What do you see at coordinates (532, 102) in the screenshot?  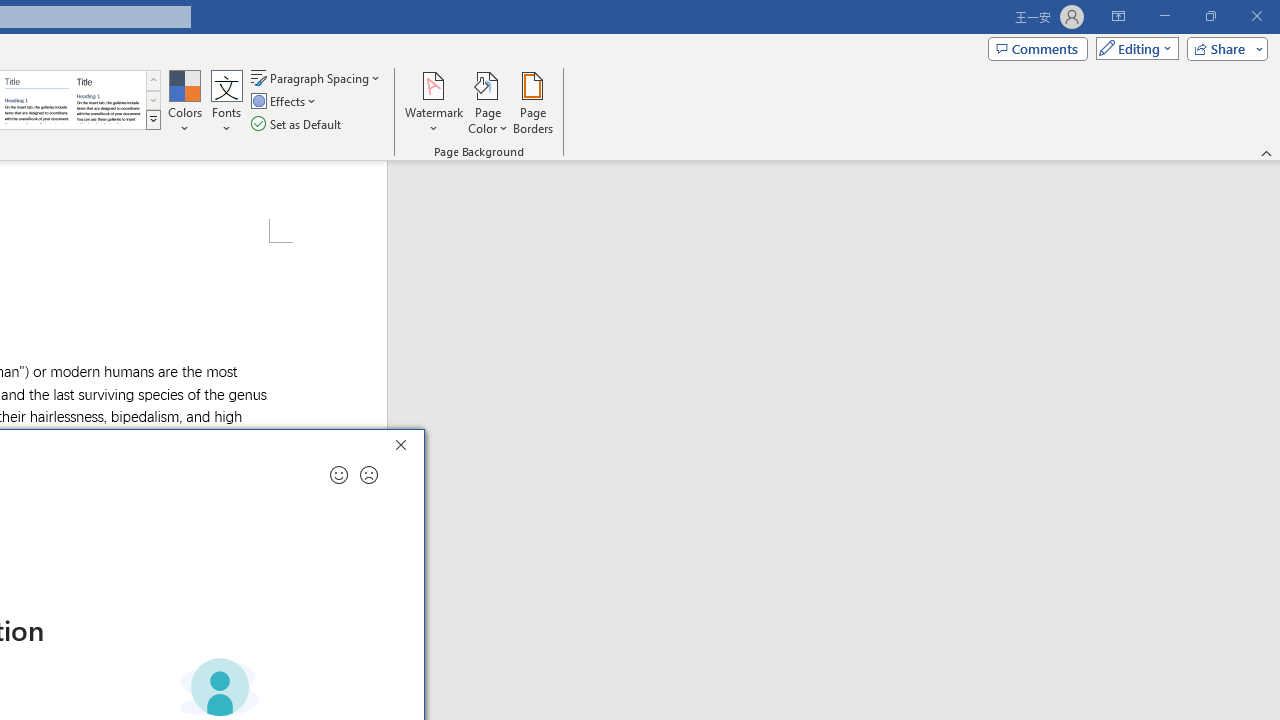 I see `Page Borders...` at bounding box center [532, 102].